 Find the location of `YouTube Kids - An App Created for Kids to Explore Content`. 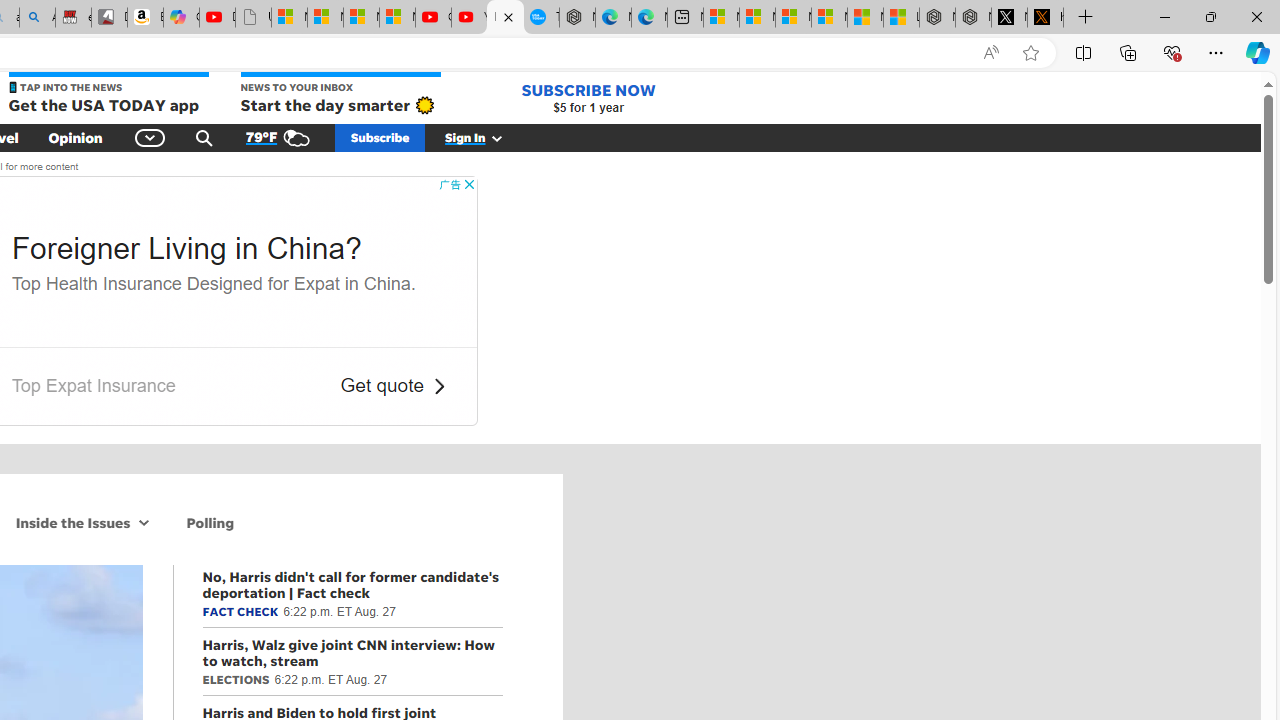

YouTube Kids - An App Created for Kids to Explore Content is located at coordinates (469, 18).